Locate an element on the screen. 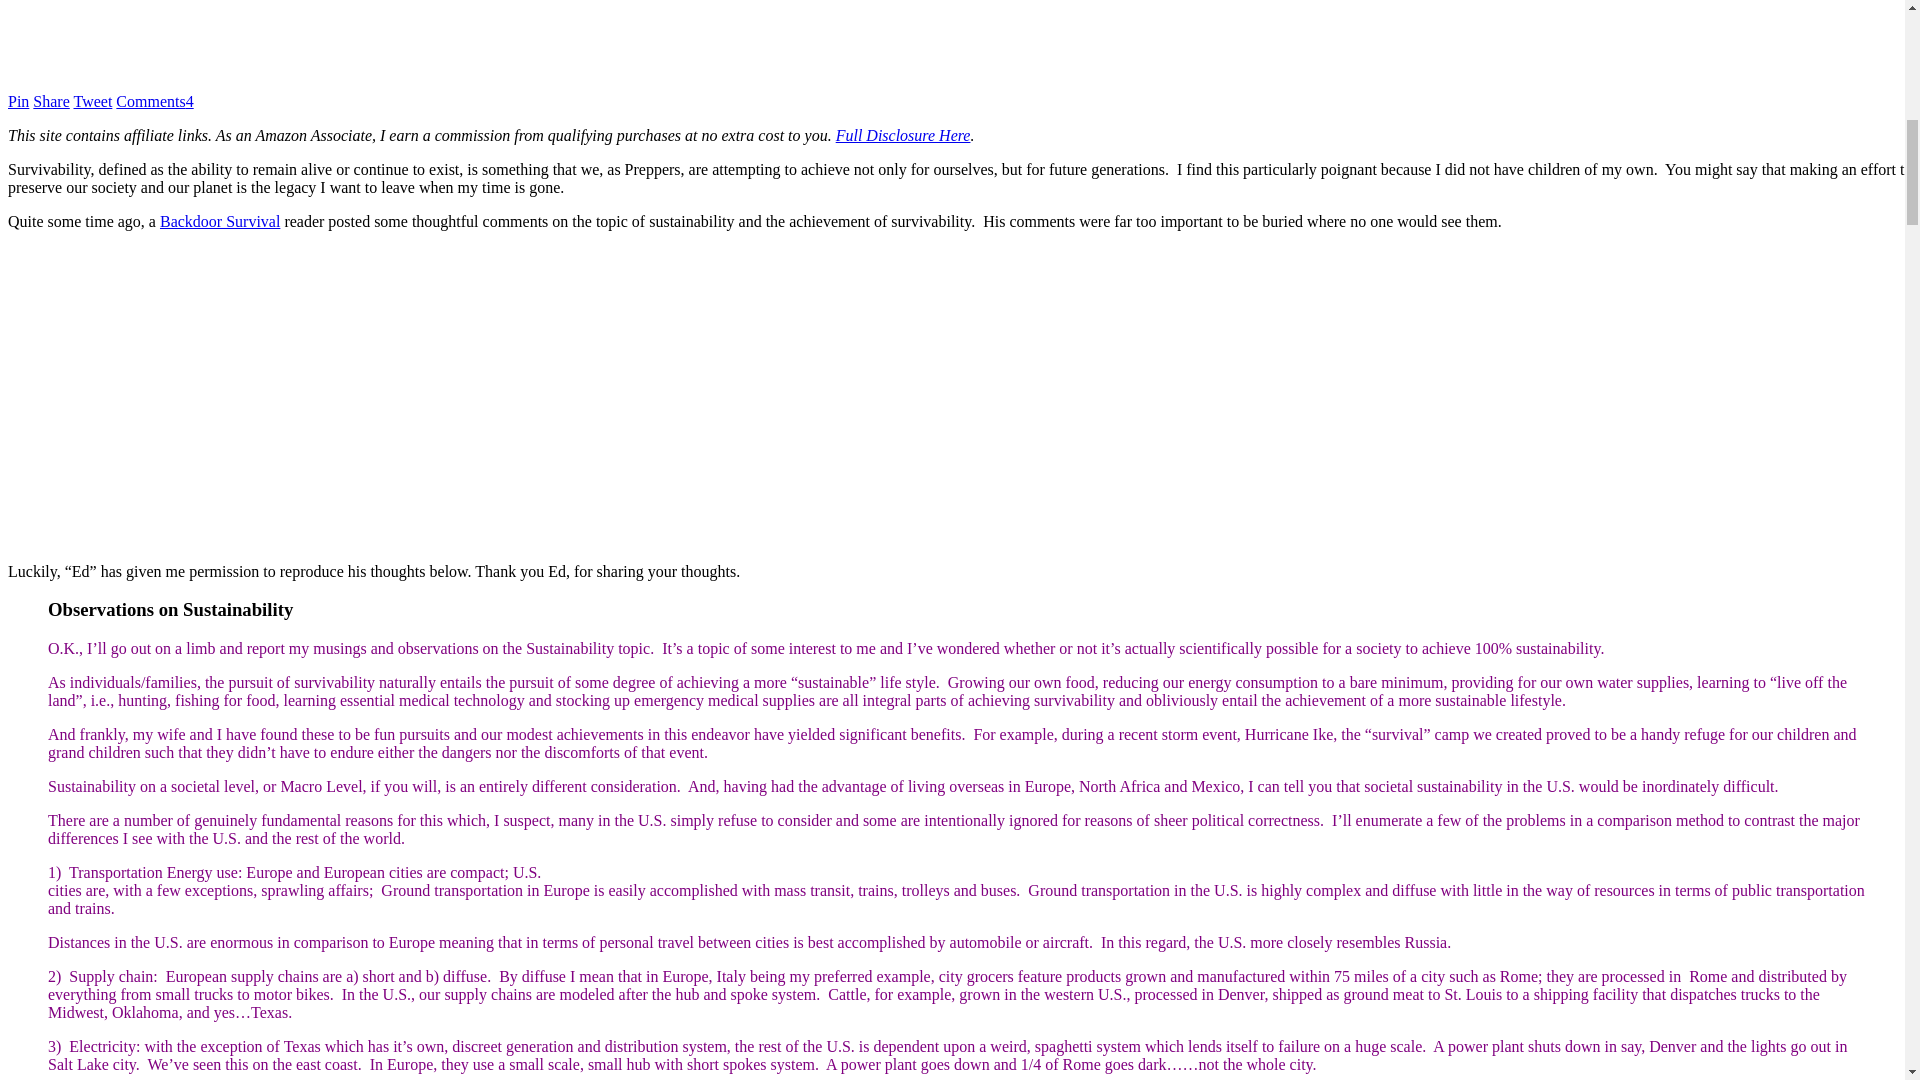  Pin on Pinterest is located at coordinates (18, 101).